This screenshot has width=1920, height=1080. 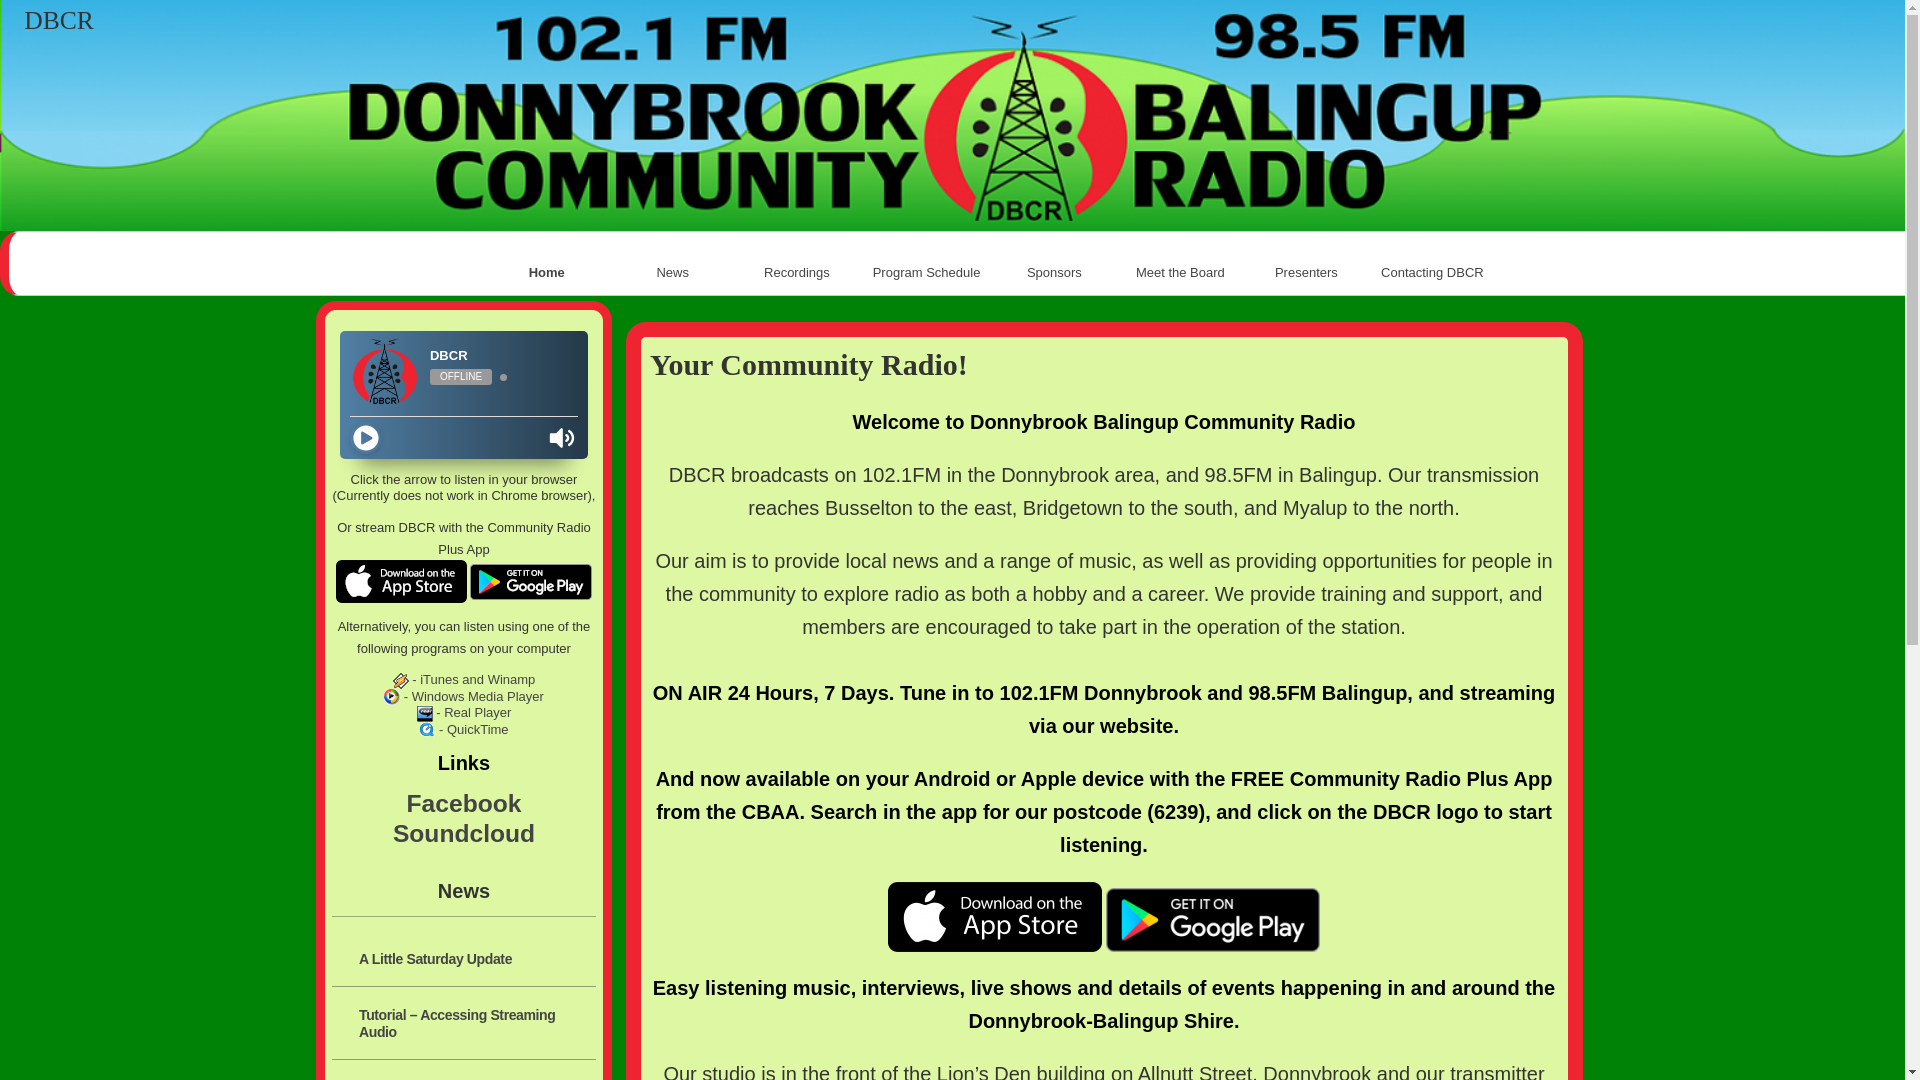 I want to click on Play, so click(x=366, y=438).